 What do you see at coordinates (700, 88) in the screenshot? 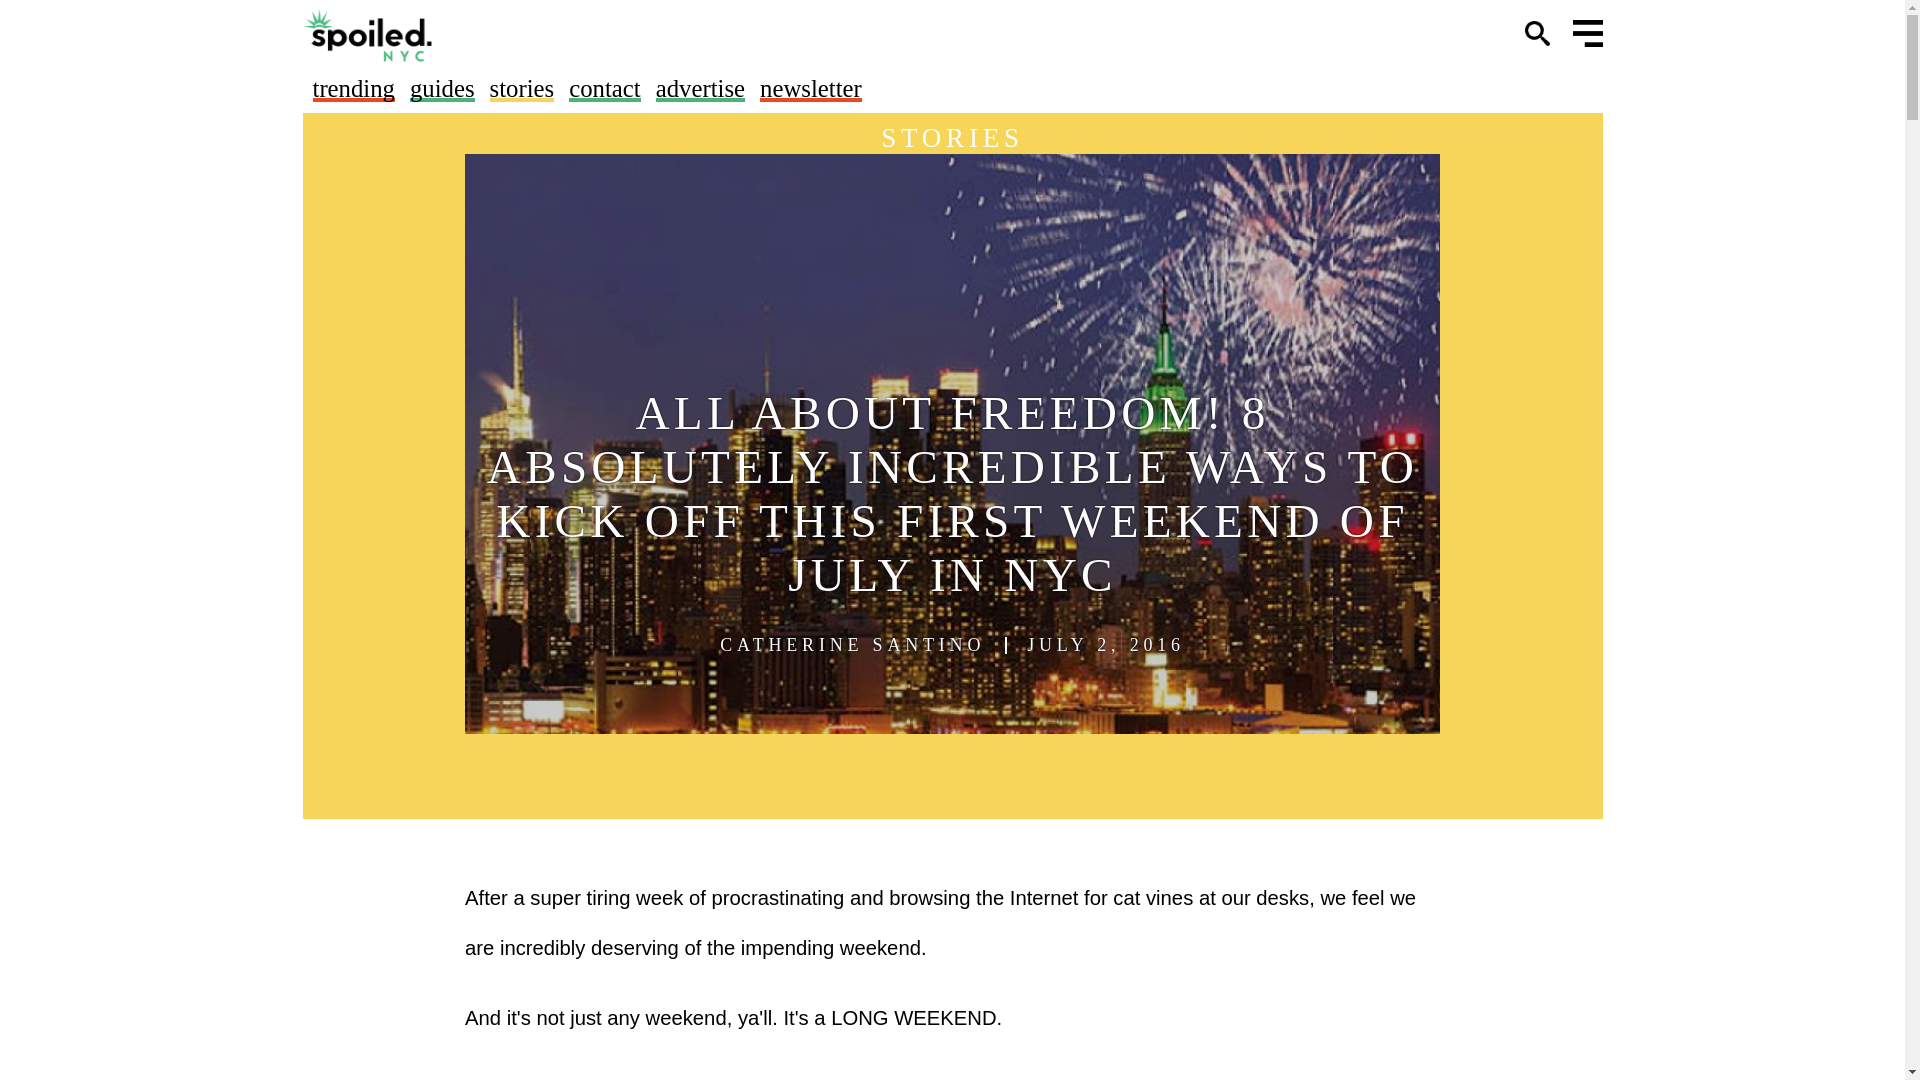
I see `advertise` at bounding box center [700, 88].